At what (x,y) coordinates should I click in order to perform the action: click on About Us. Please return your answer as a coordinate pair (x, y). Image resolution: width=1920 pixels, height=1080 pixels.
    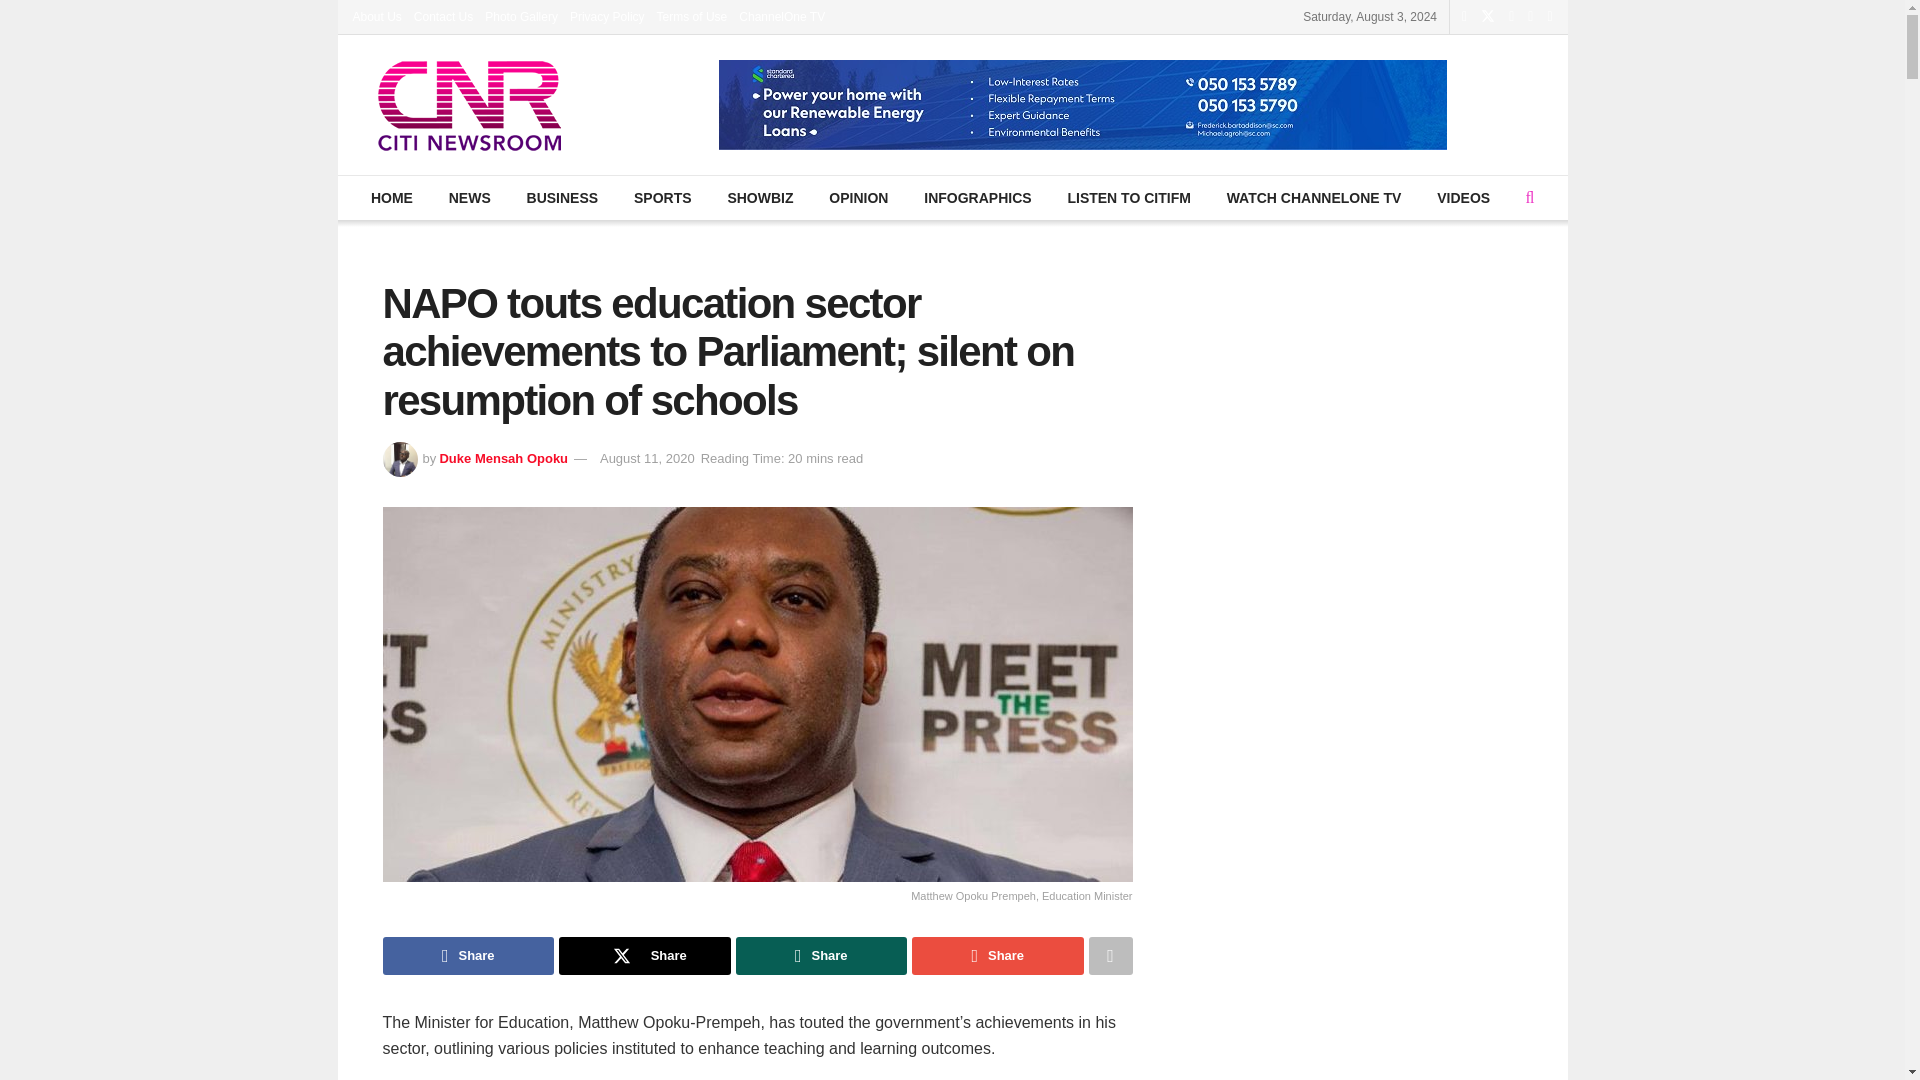
    Looking at the image, I should click on (376, 16).